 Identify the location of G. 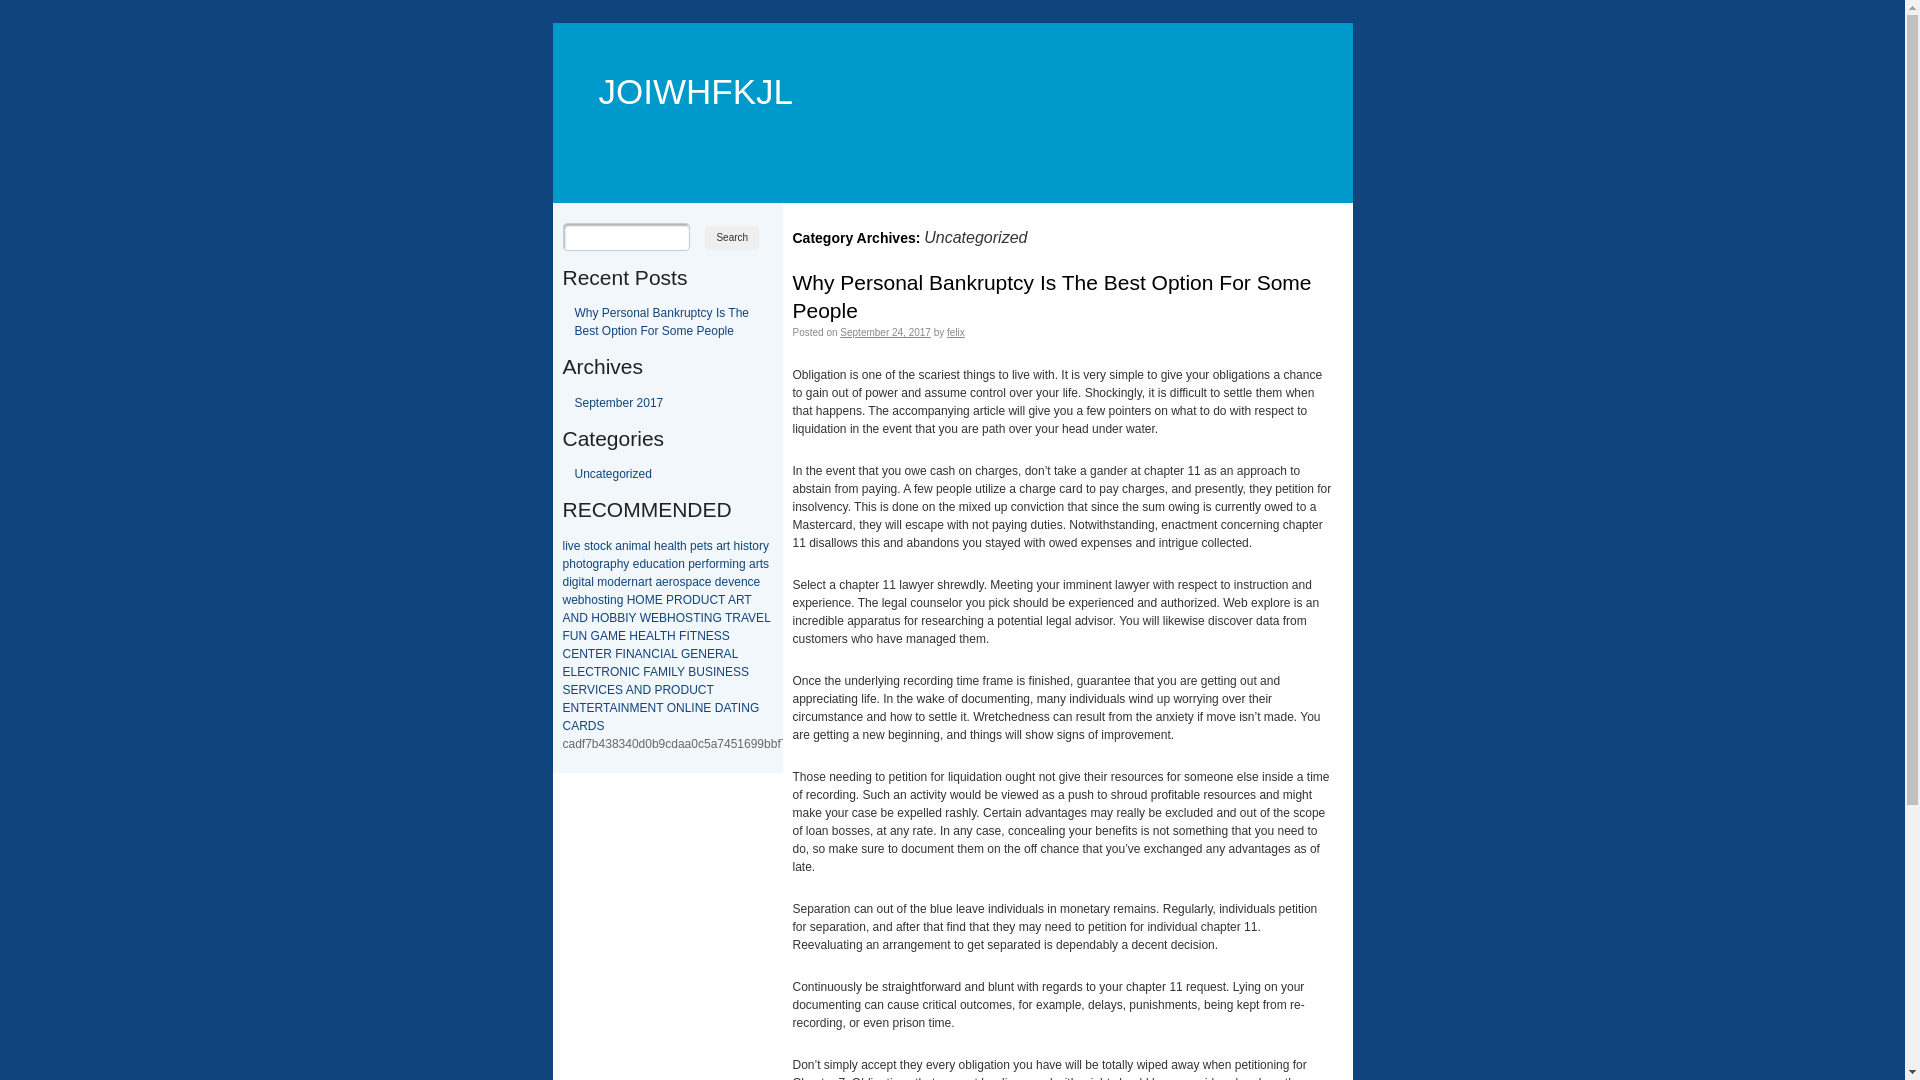
(754, 708).